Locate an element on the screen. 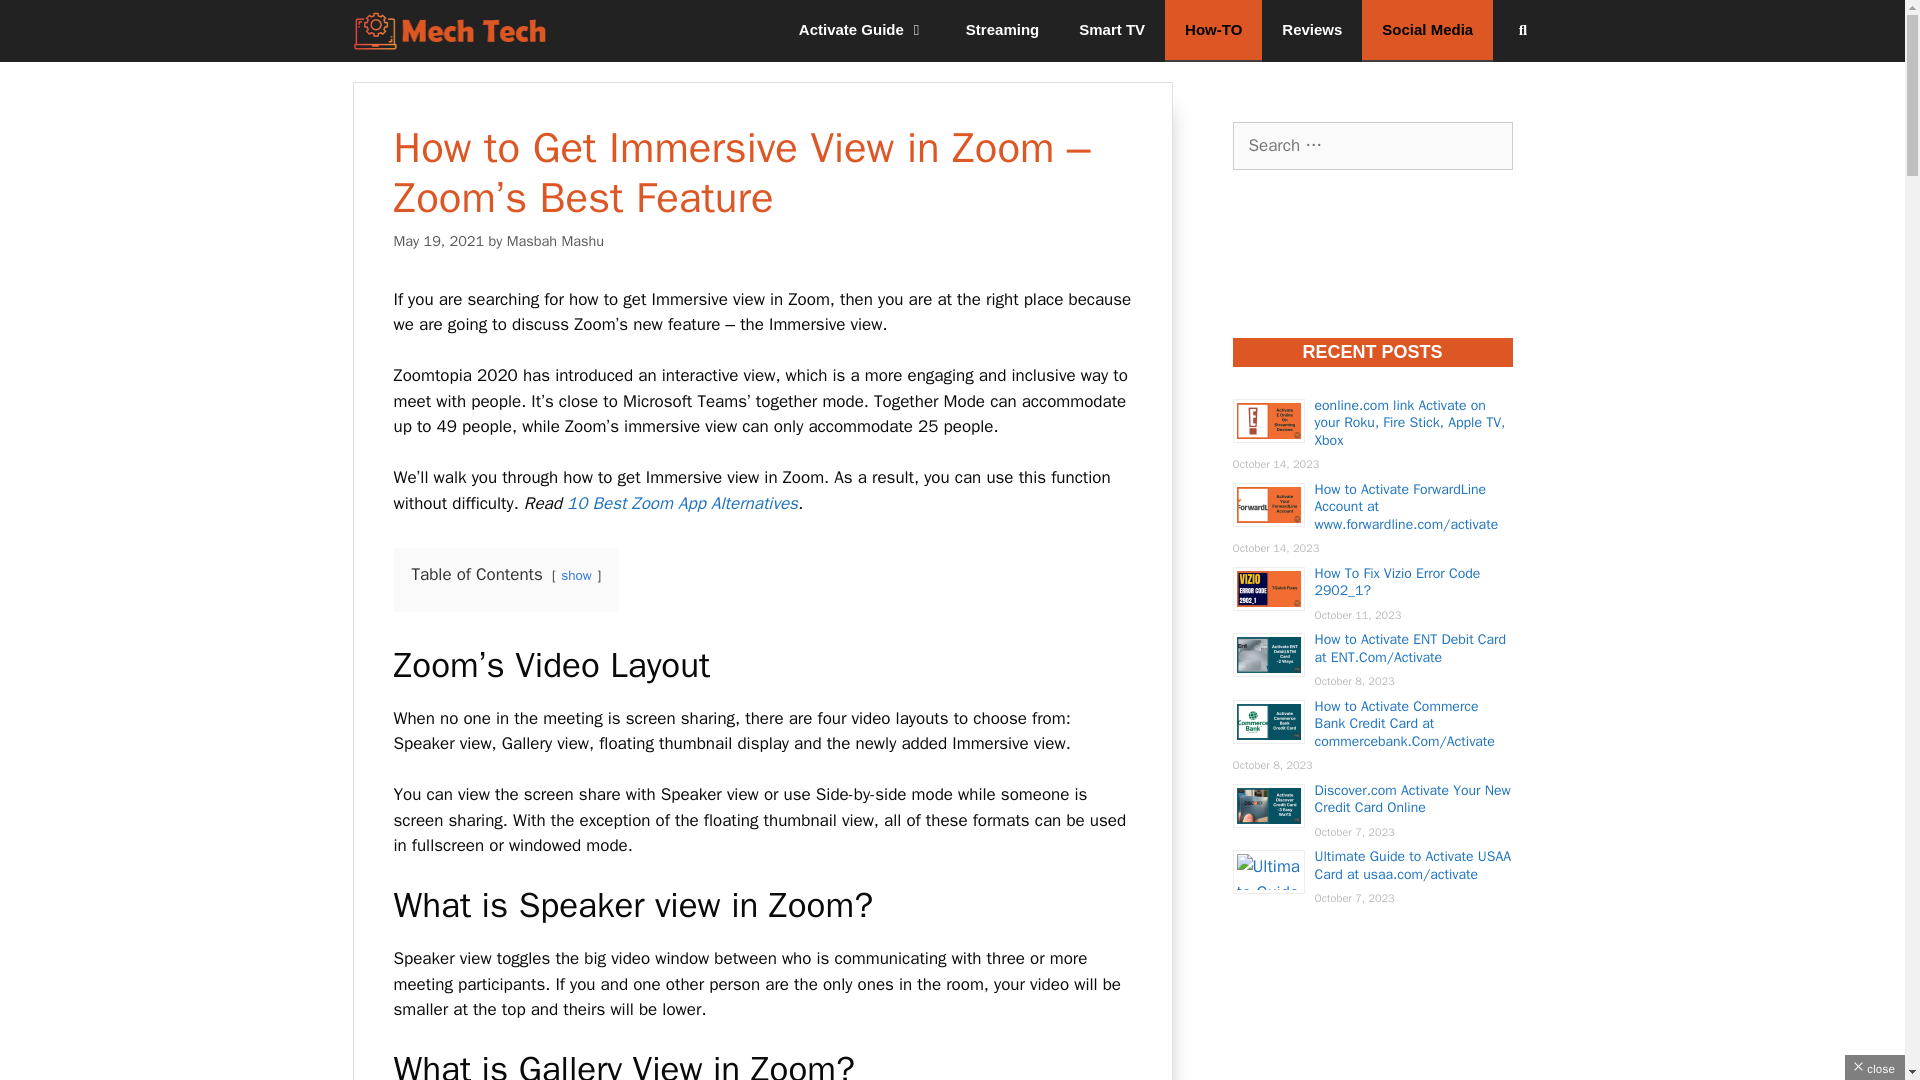 This screenshot has width=1920, height=1080. View all posts by Masbah Mashu is located at coordinates (555, 240).